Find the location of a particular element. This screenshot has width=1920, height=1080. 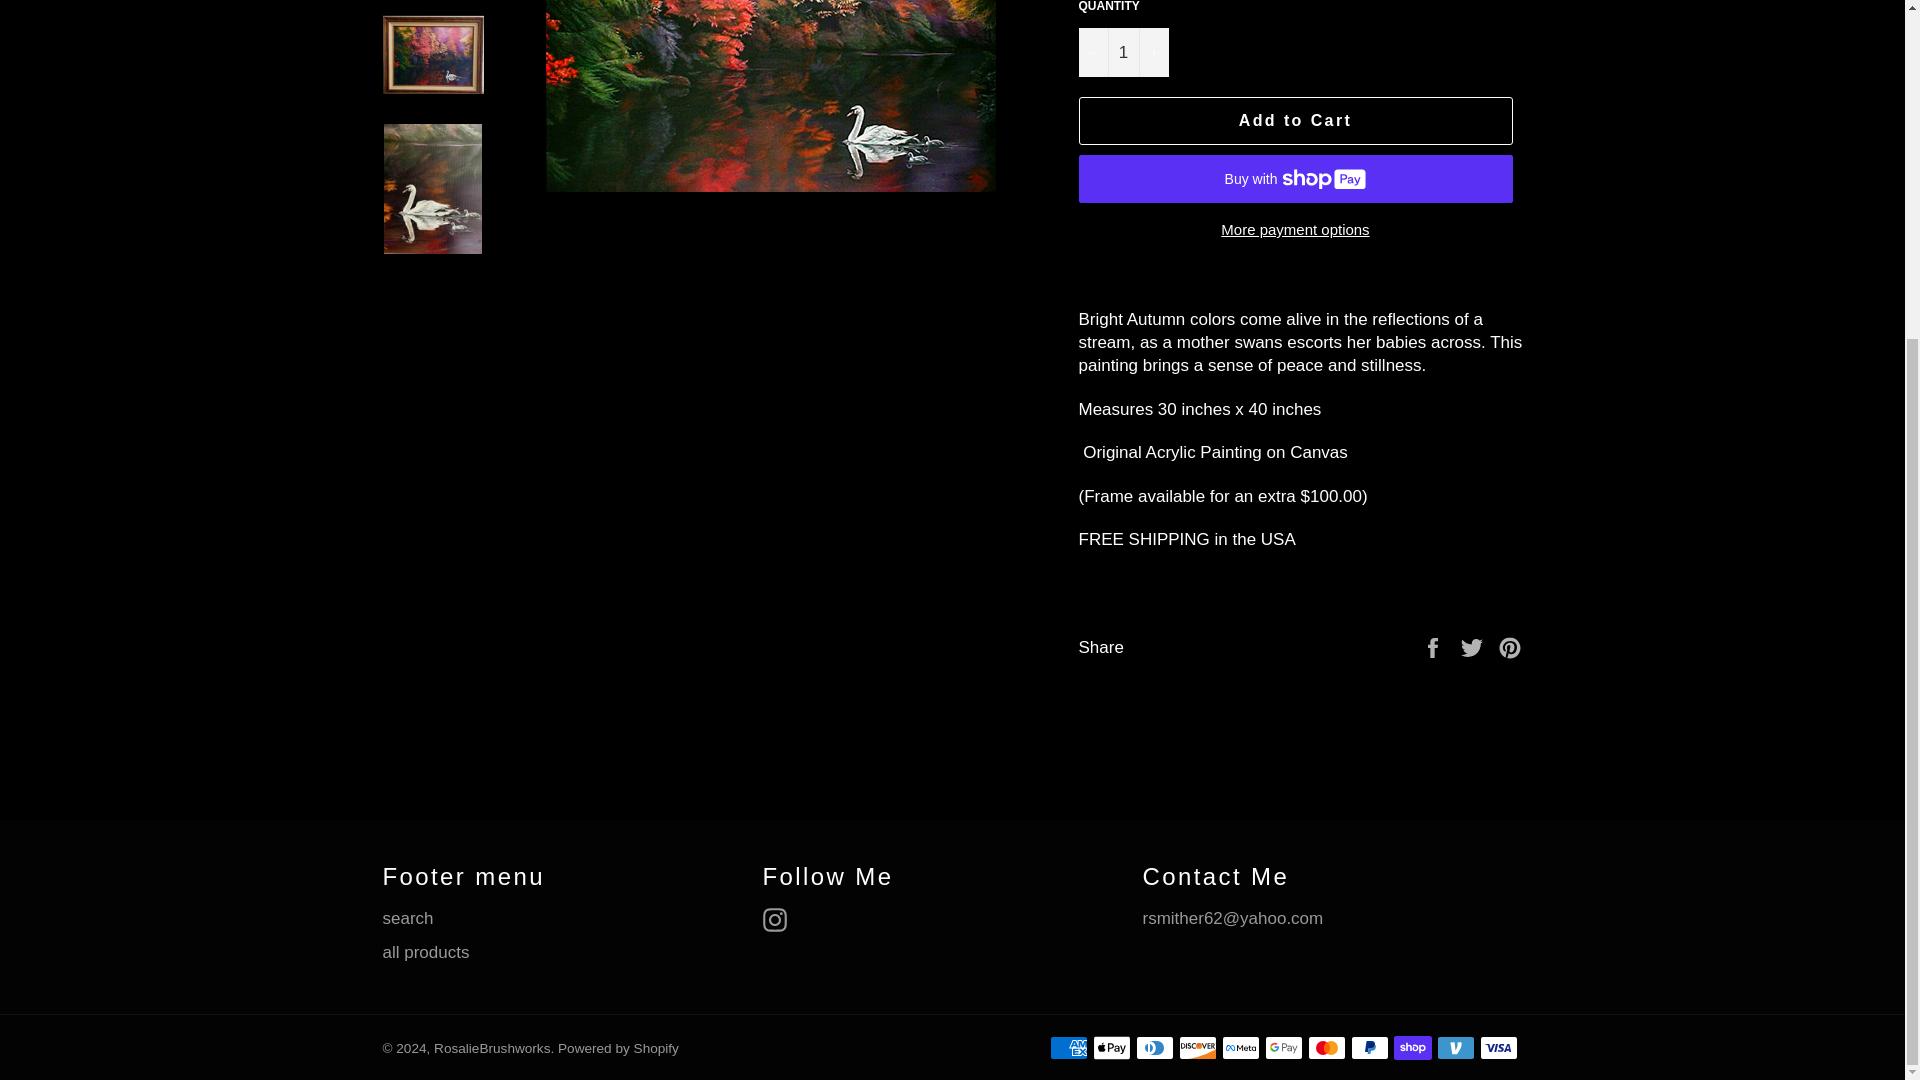

Add to Cart is located at coordinates (1294, 120).